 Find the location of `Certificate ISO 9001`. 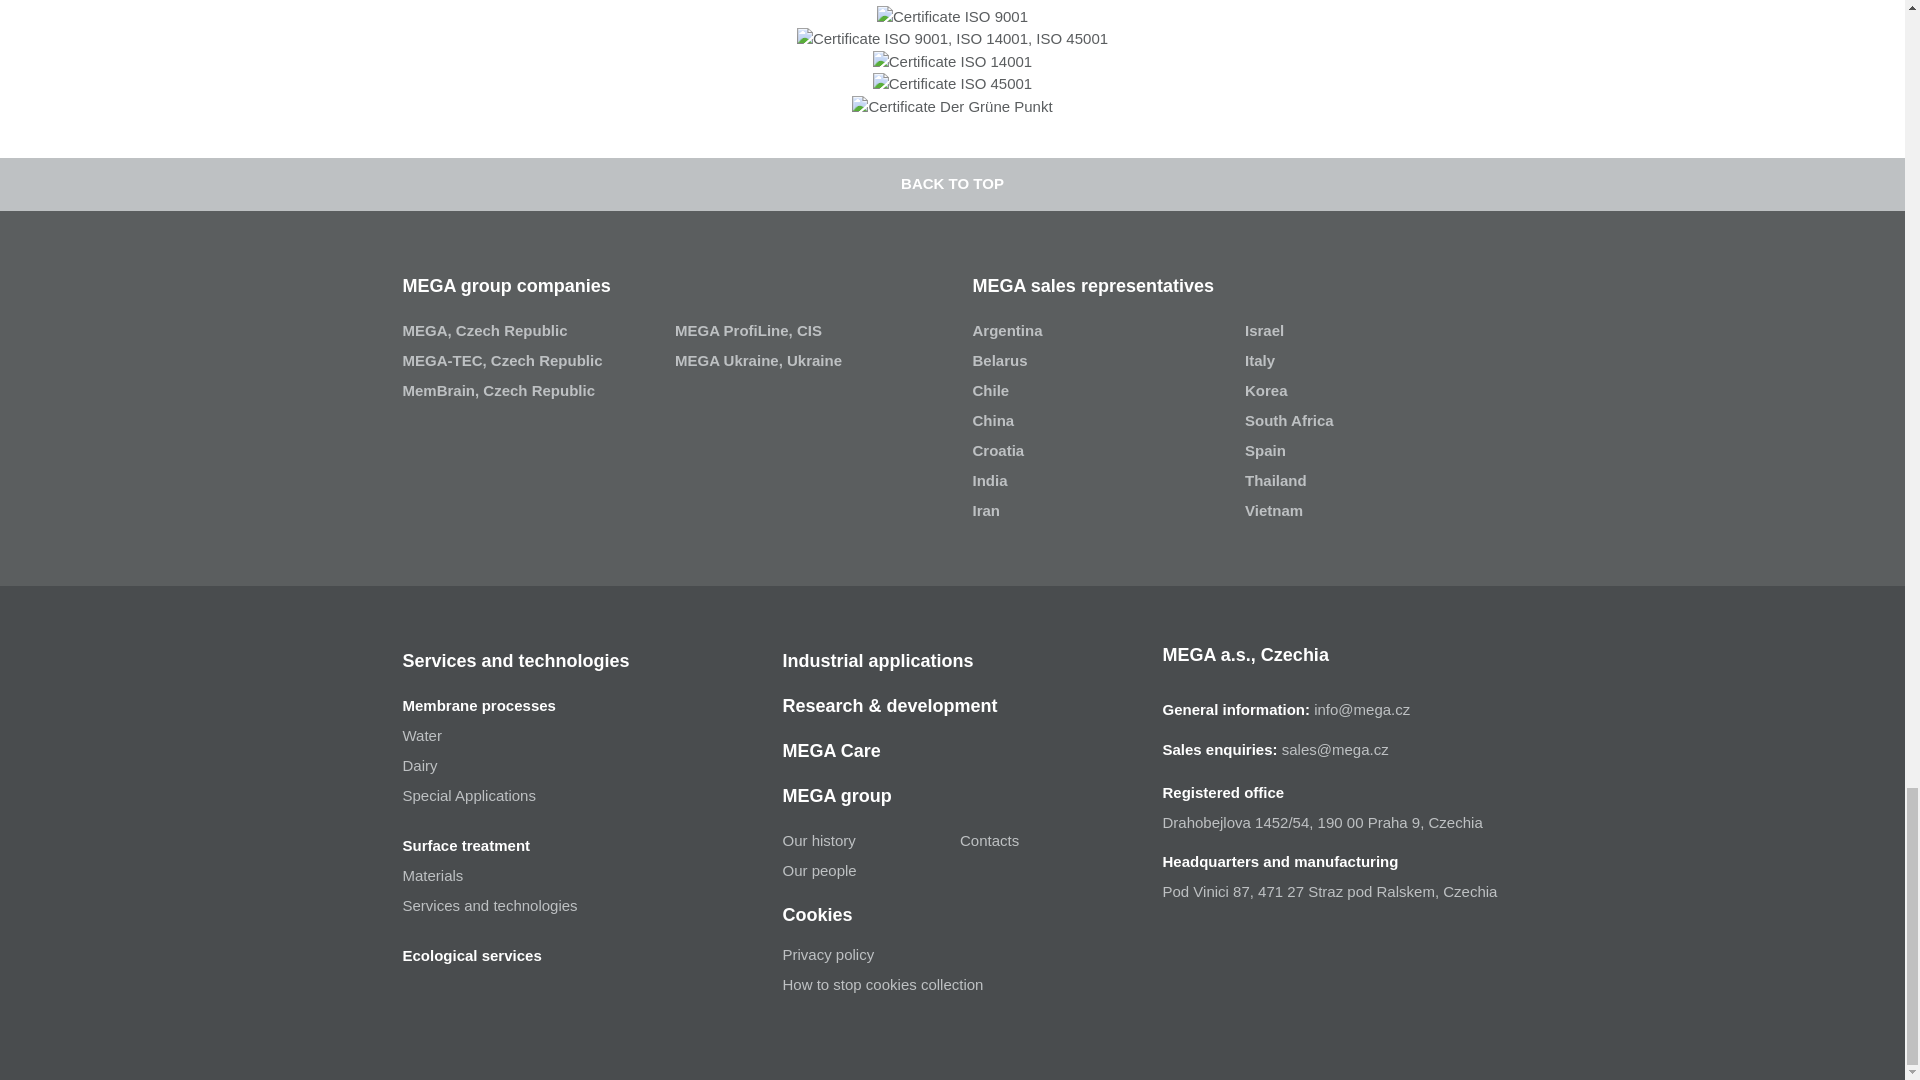

Certificate ISO 9001 is located at coordinates (952, 18).